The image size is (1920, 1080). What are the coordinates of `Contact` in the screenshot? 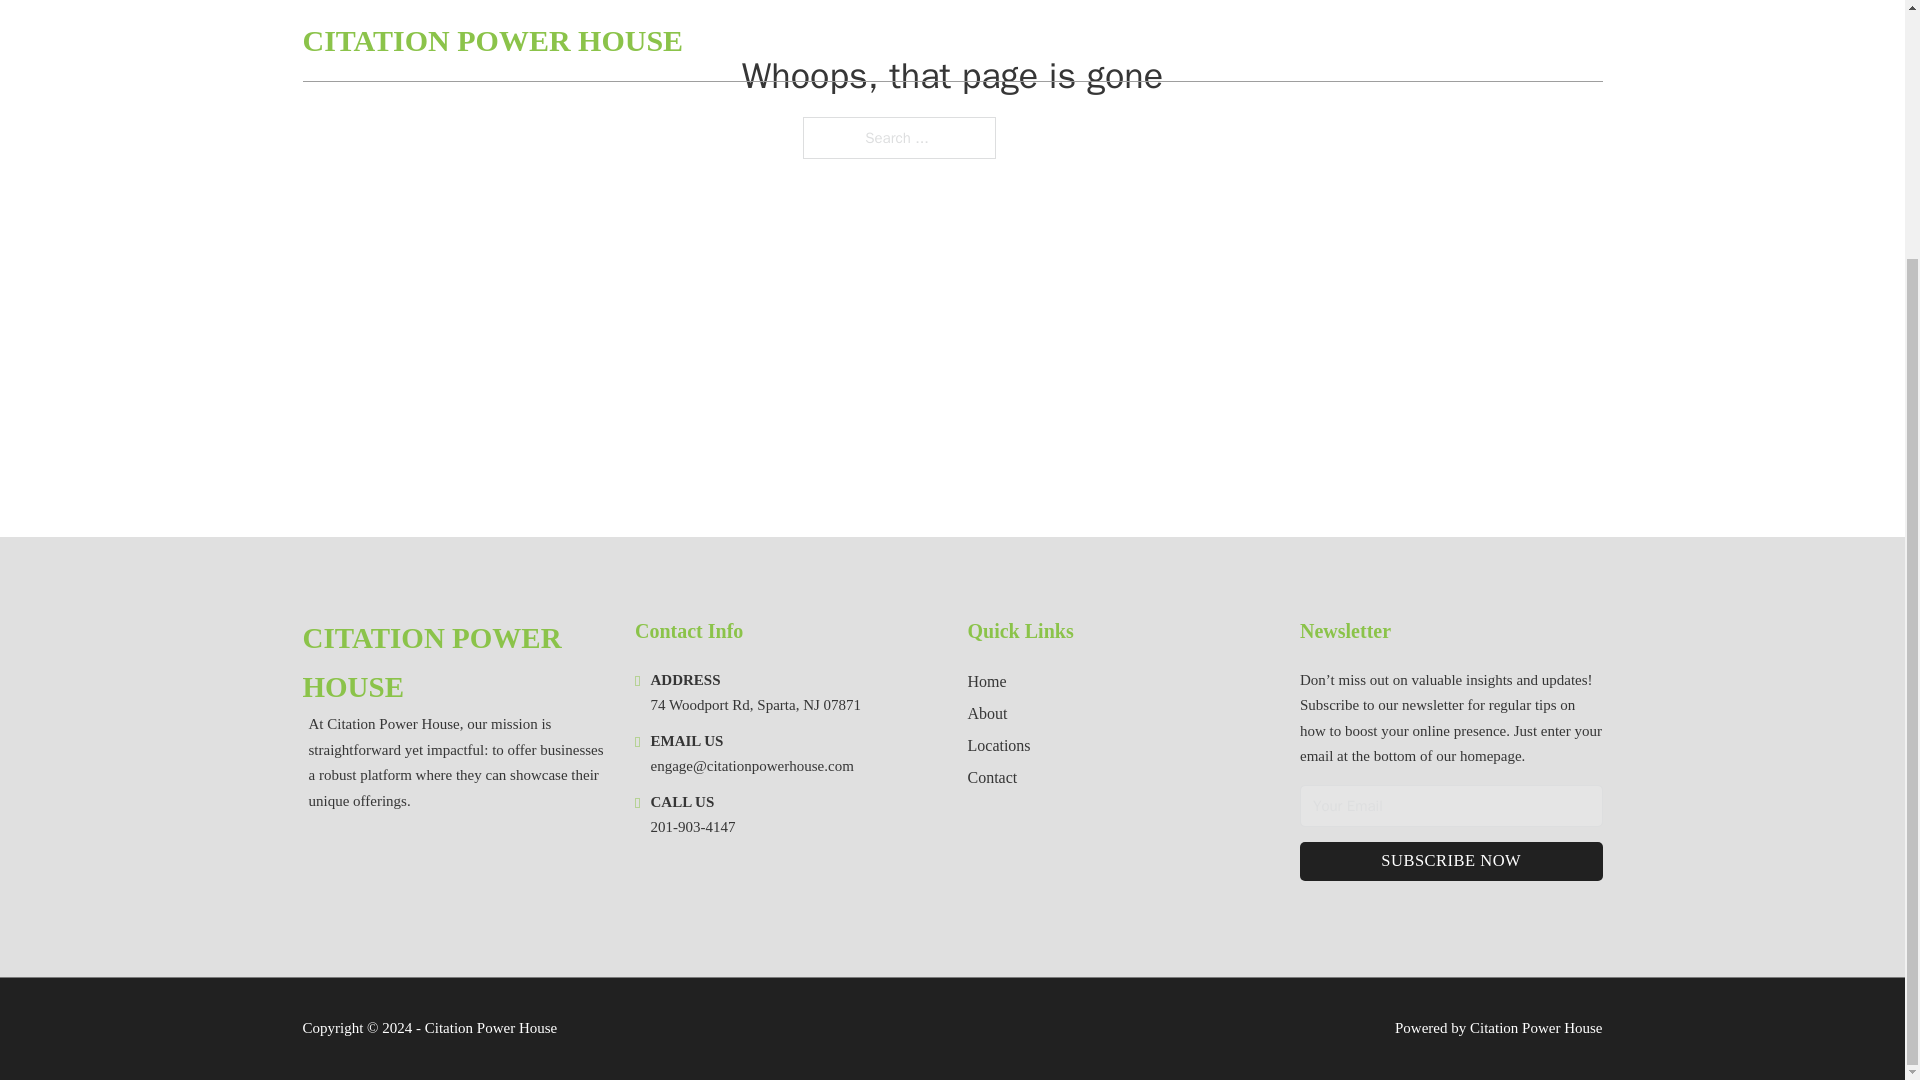 It's located at (992, 776).